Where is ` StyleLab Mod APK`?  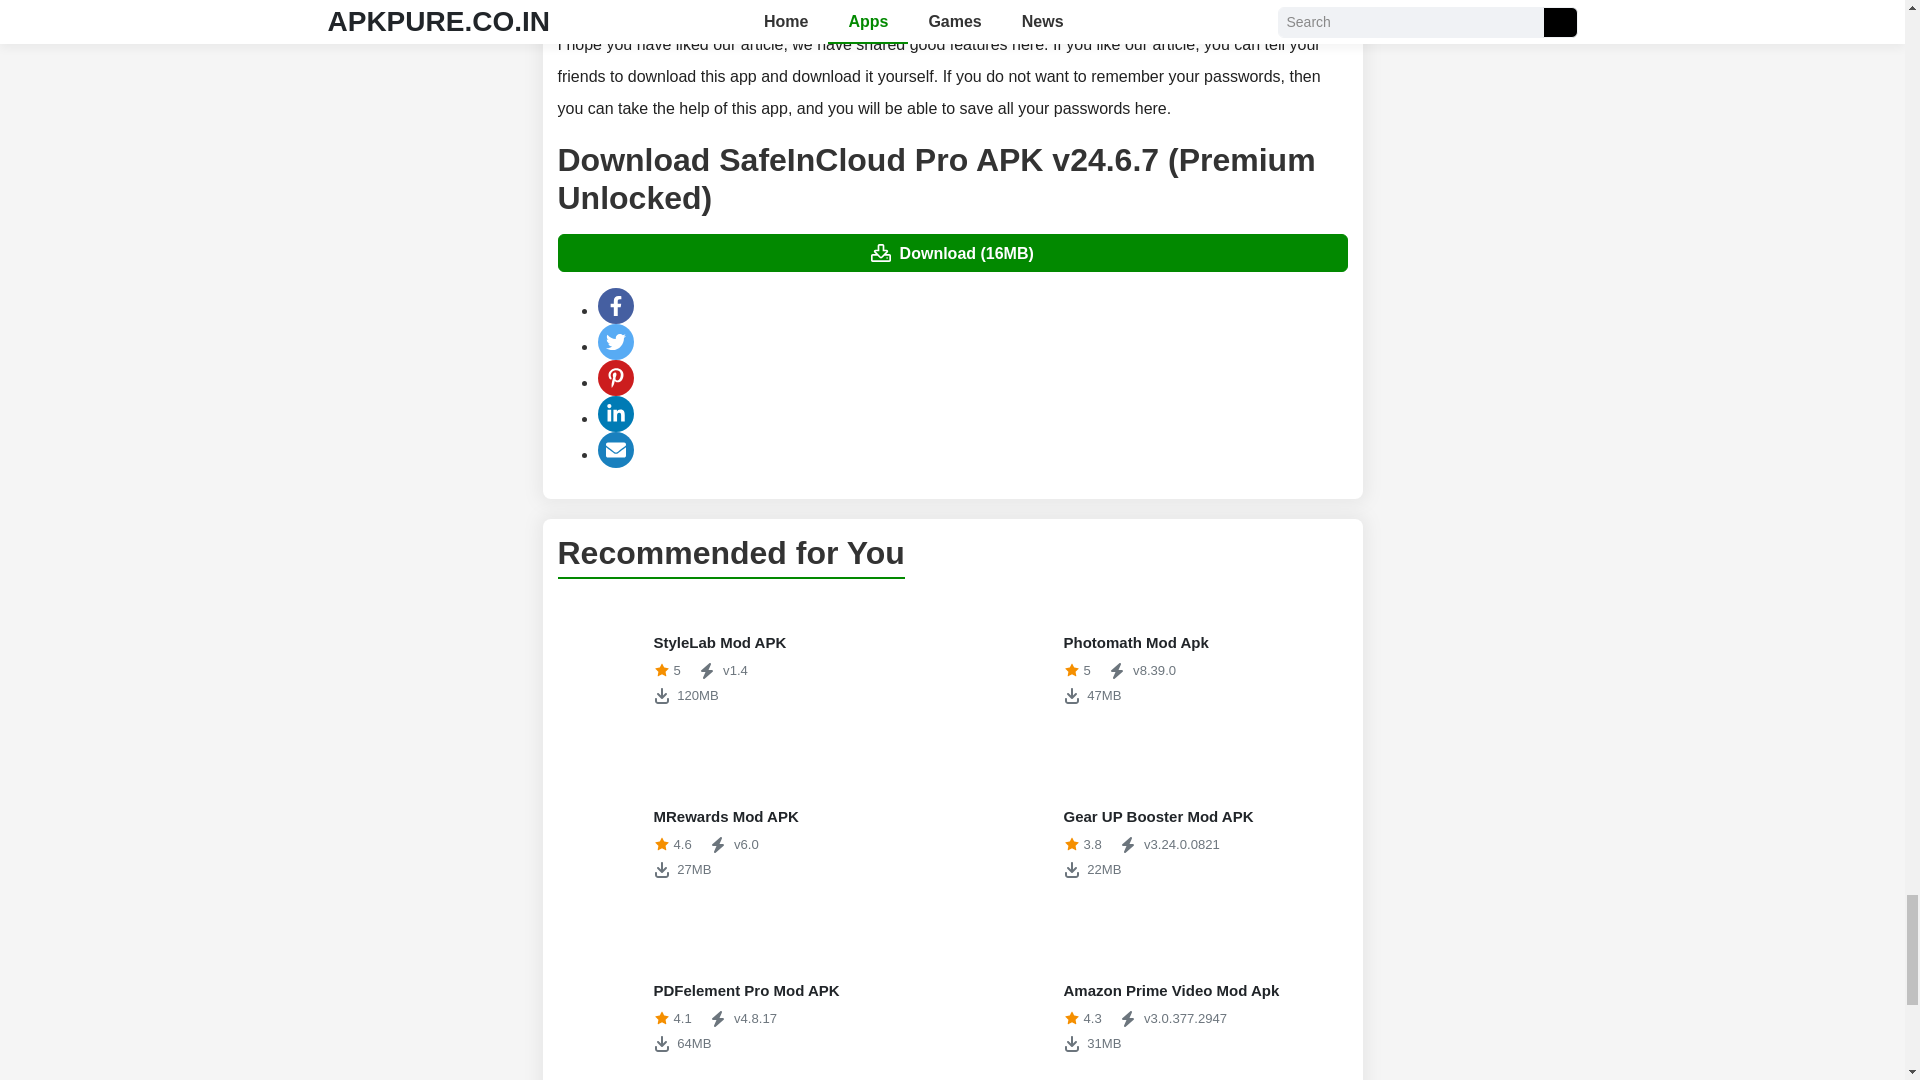
 StyleLab Mod APK is located at coordinates (748, 670).